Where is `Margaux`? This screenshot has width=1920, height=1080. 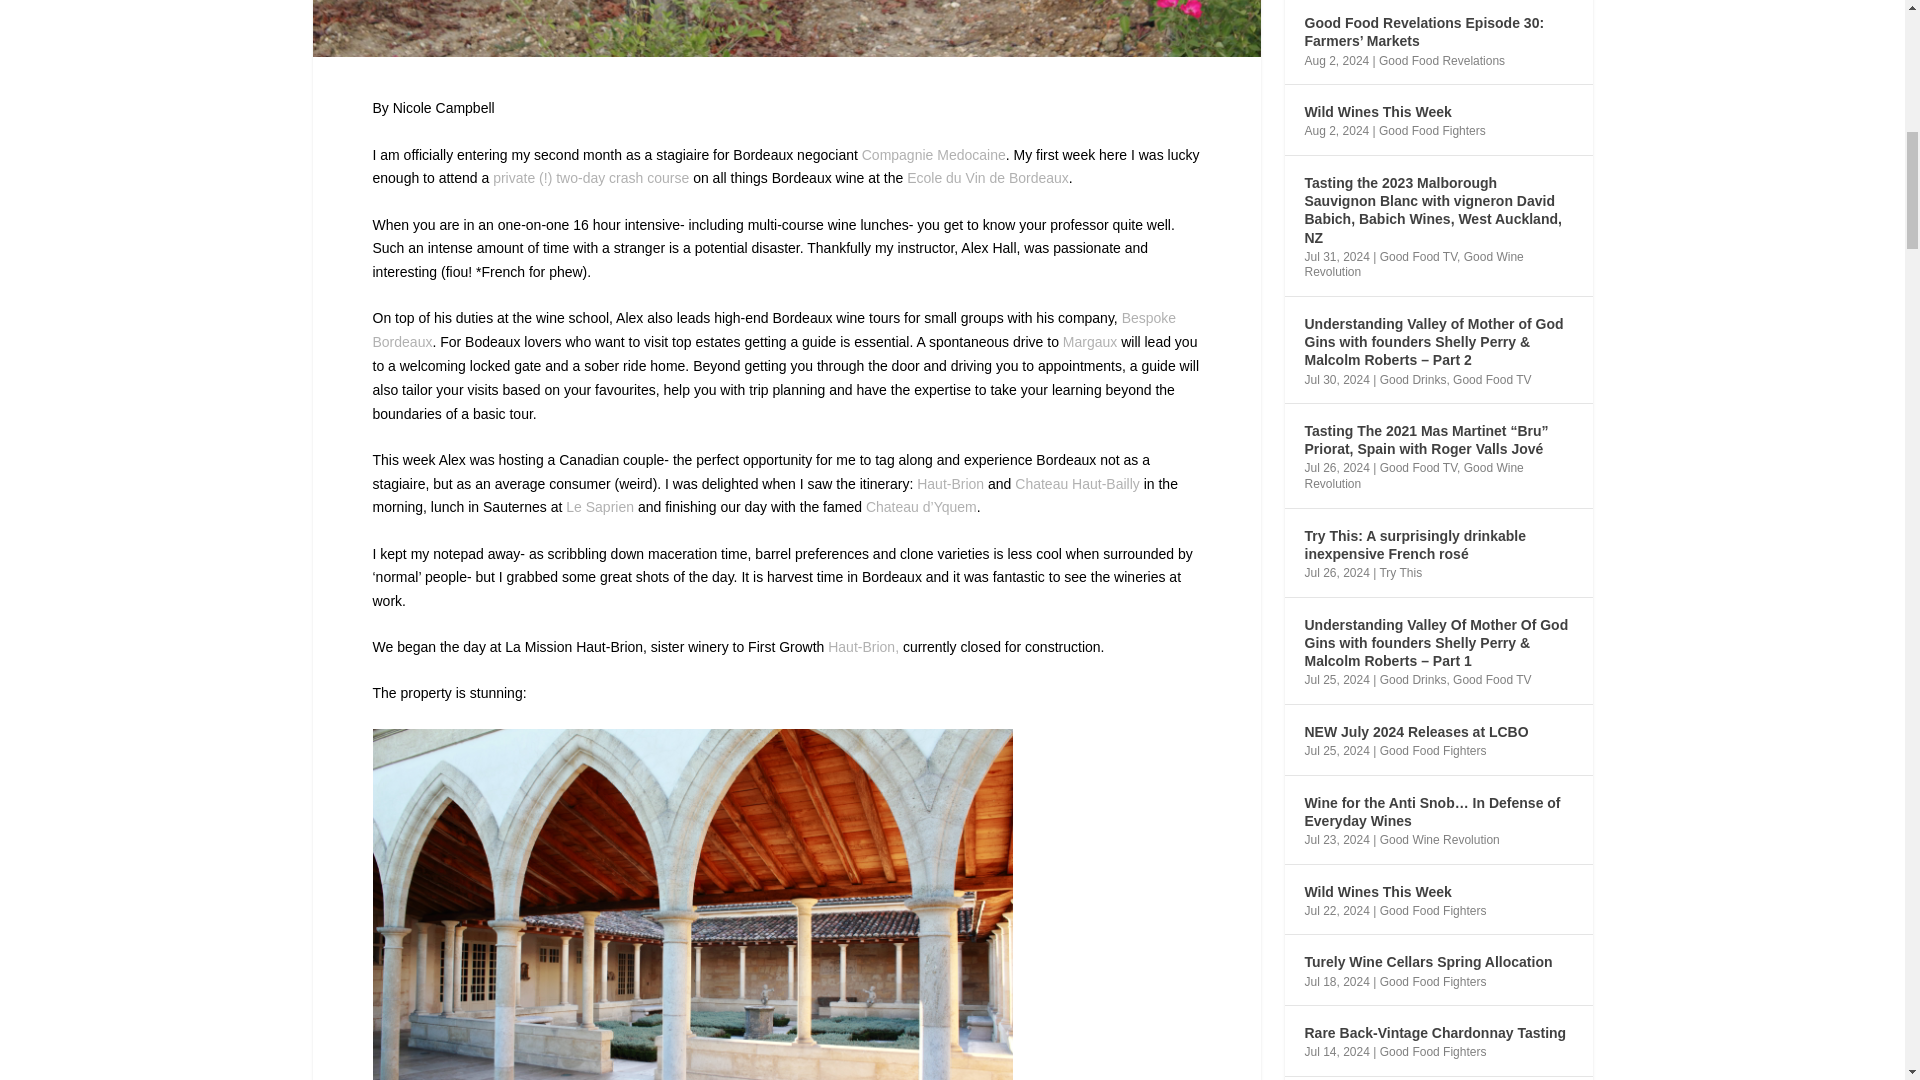 Margaux is located at coordinates (1090, 341).